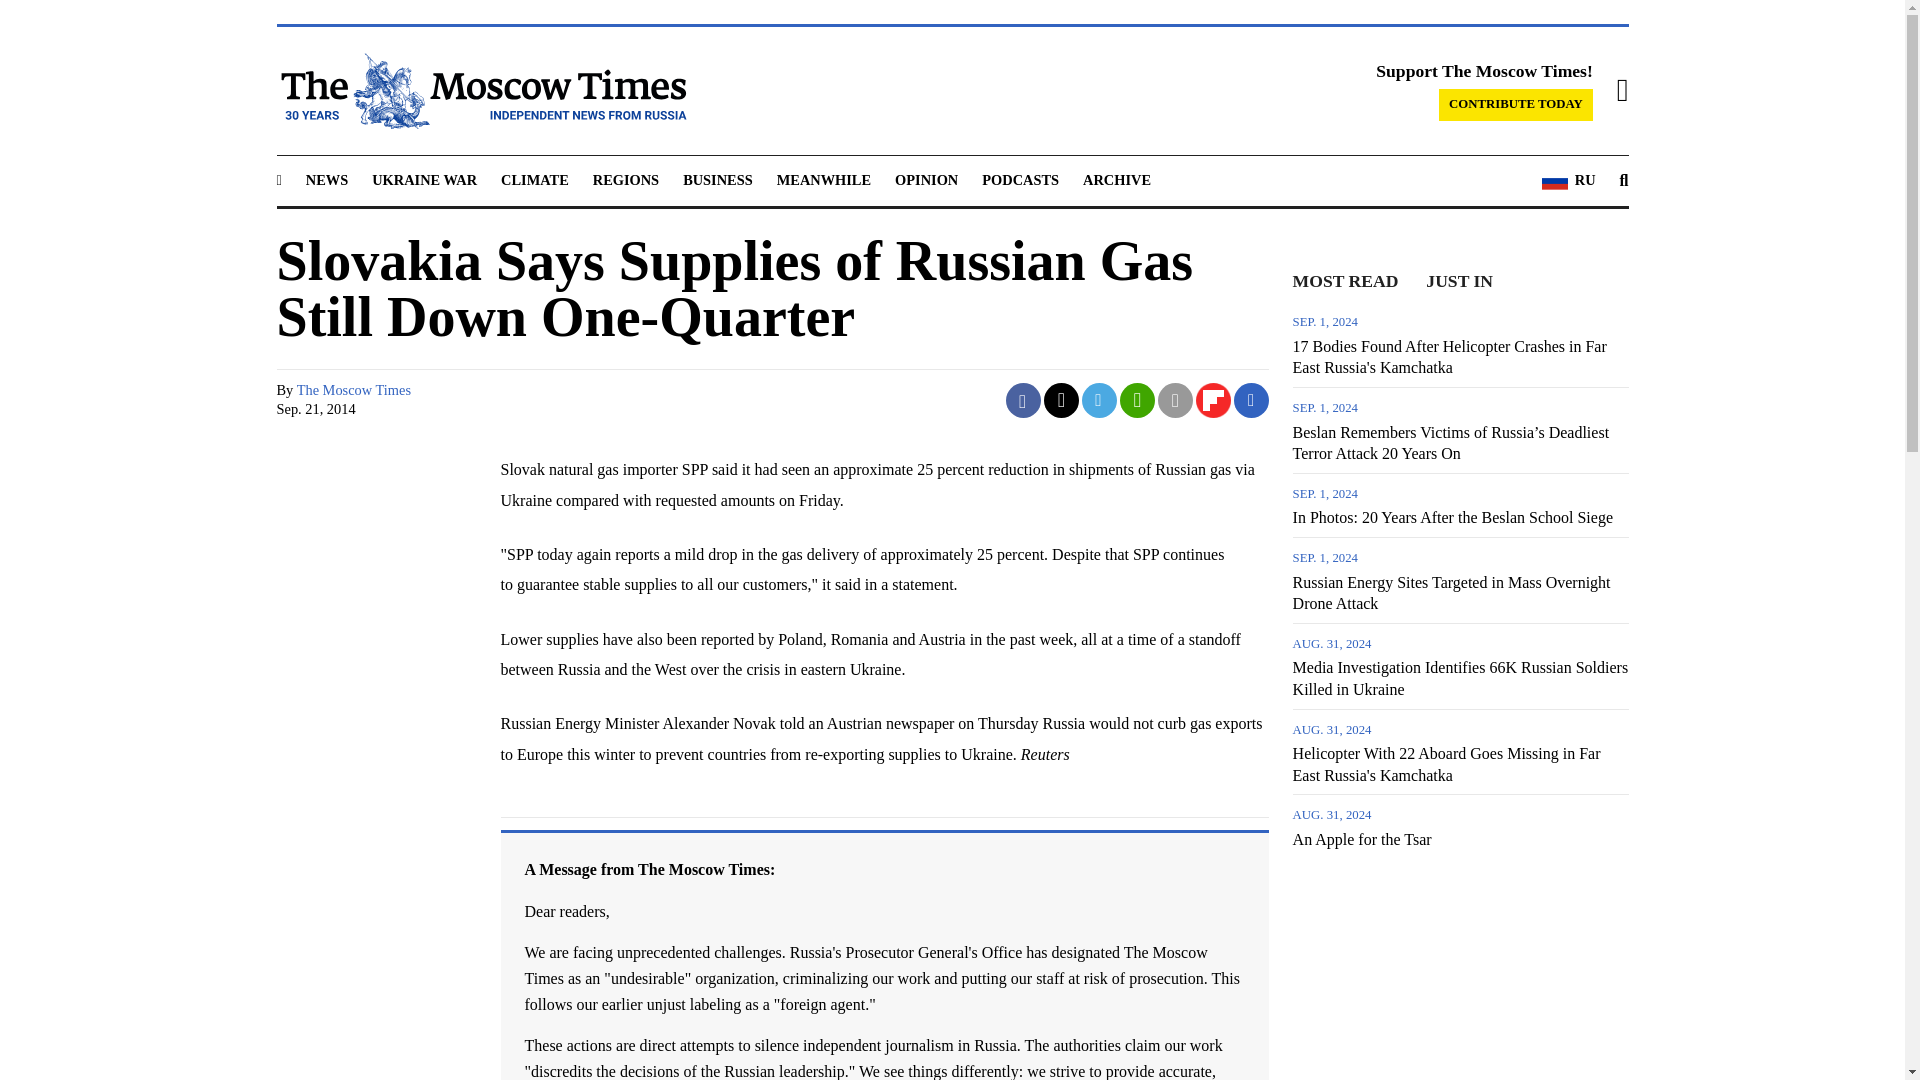 Image resolution: width=1920 pixels, height=1080 pixels. Describe the element at coordinates (1023, 400) in the screenshot. I see `Share on Facebook` at that location.